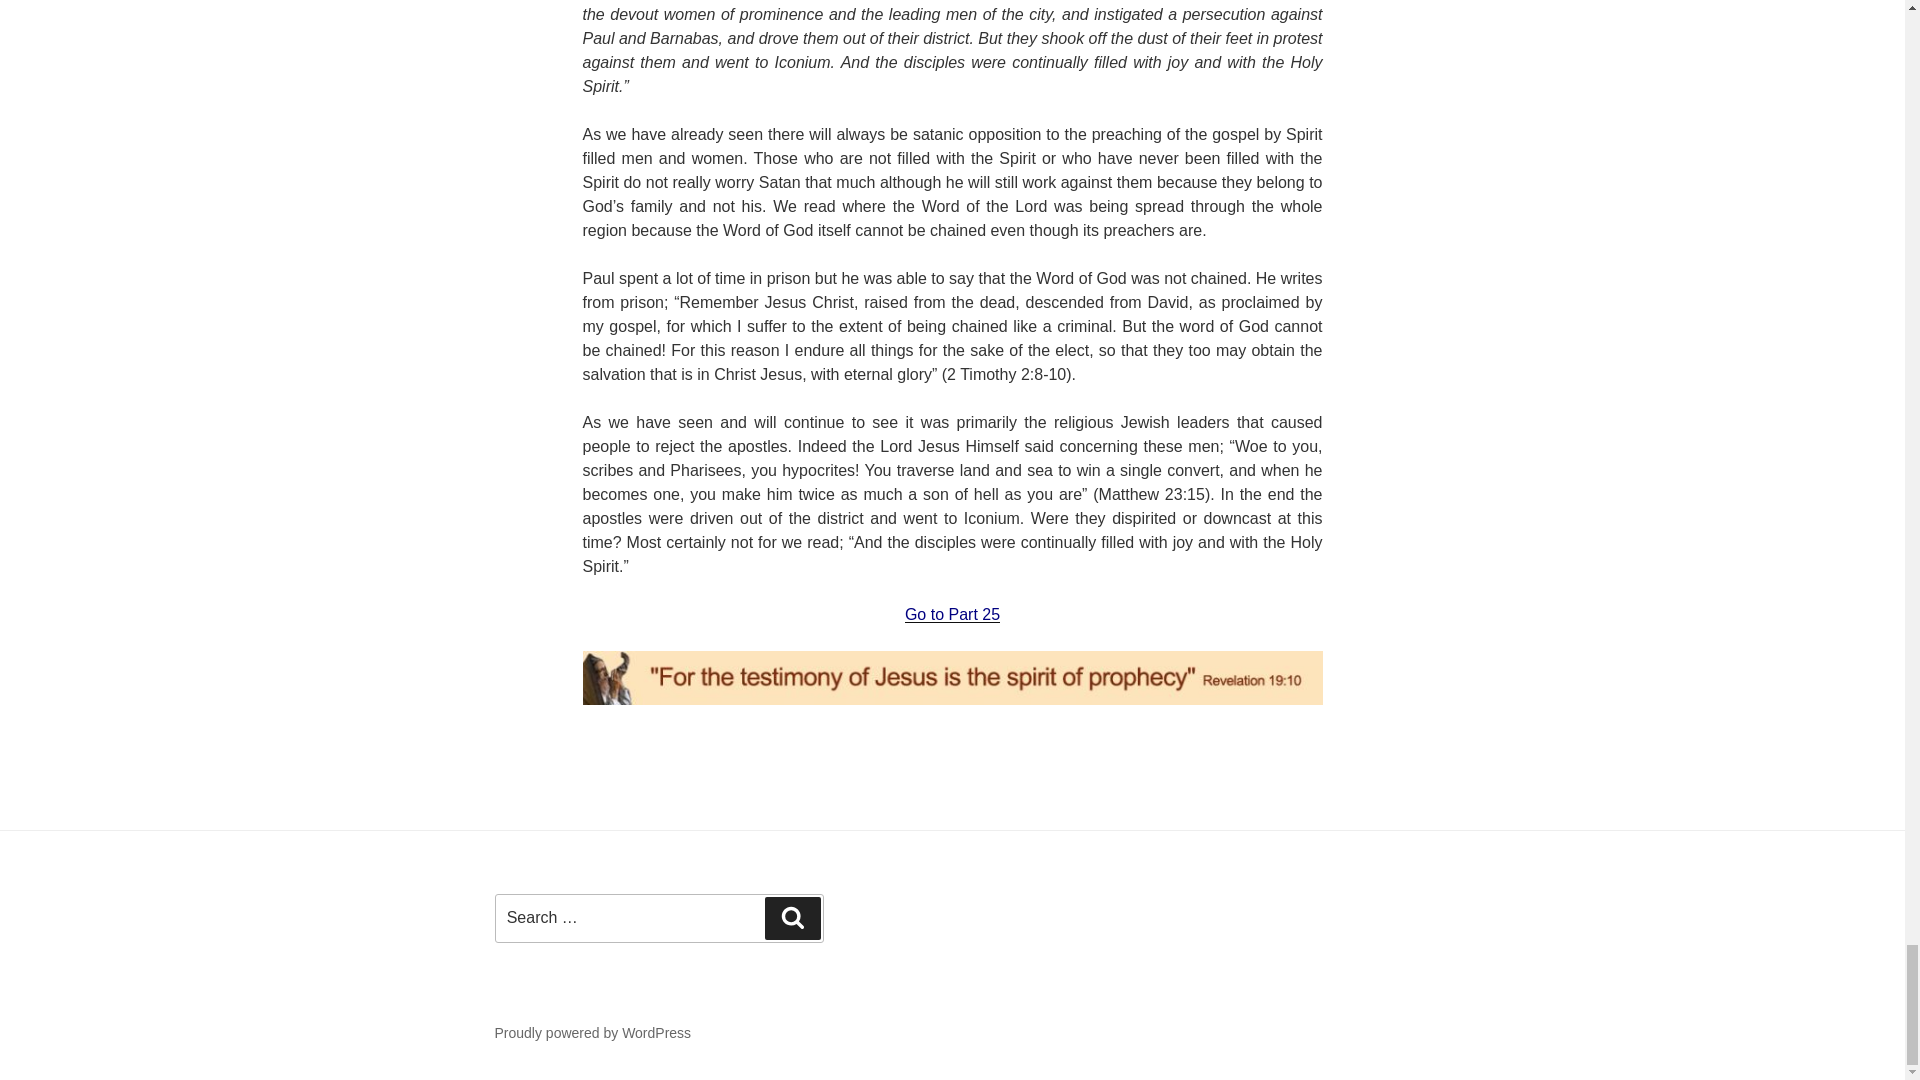 The image size is (1920, 1080). I want to click on Search, so click(792, 918).